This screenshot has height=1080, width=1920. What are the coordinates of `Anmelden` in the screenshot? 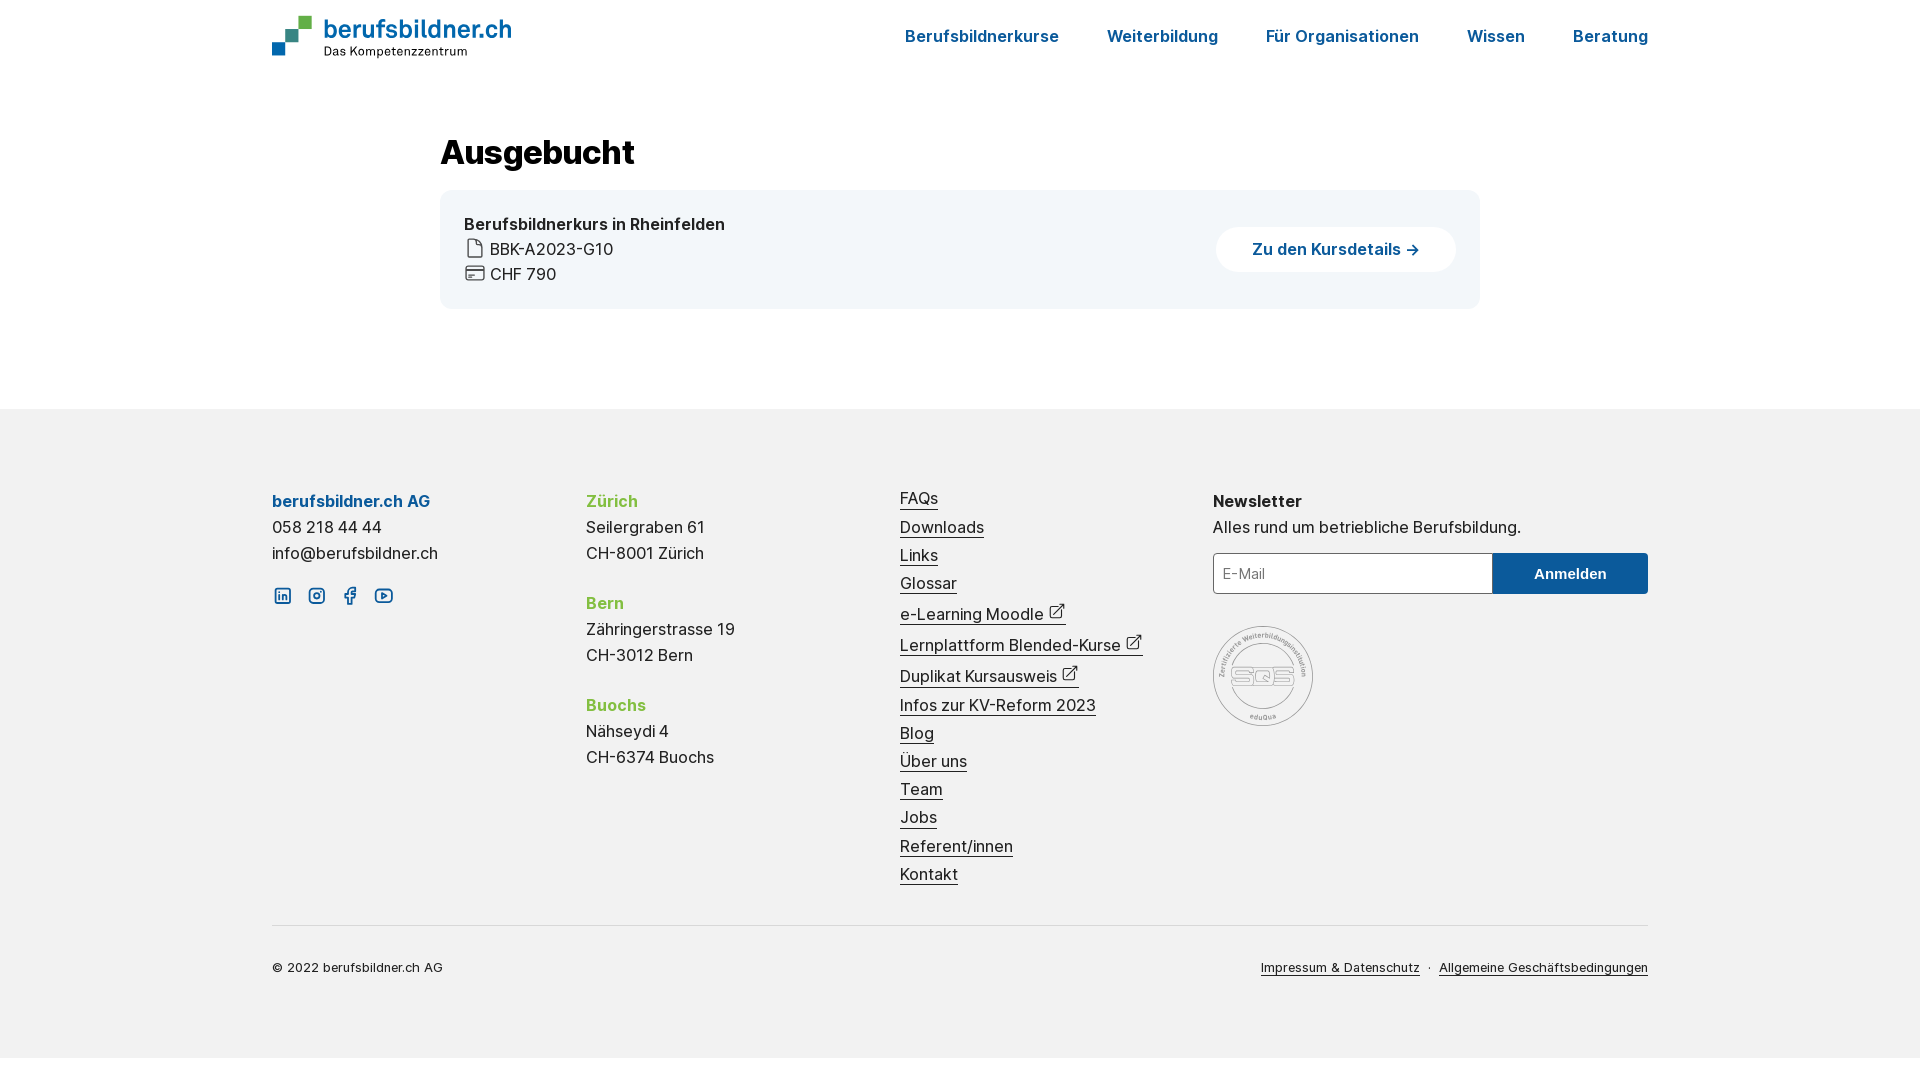 It's located at (1570, 574).